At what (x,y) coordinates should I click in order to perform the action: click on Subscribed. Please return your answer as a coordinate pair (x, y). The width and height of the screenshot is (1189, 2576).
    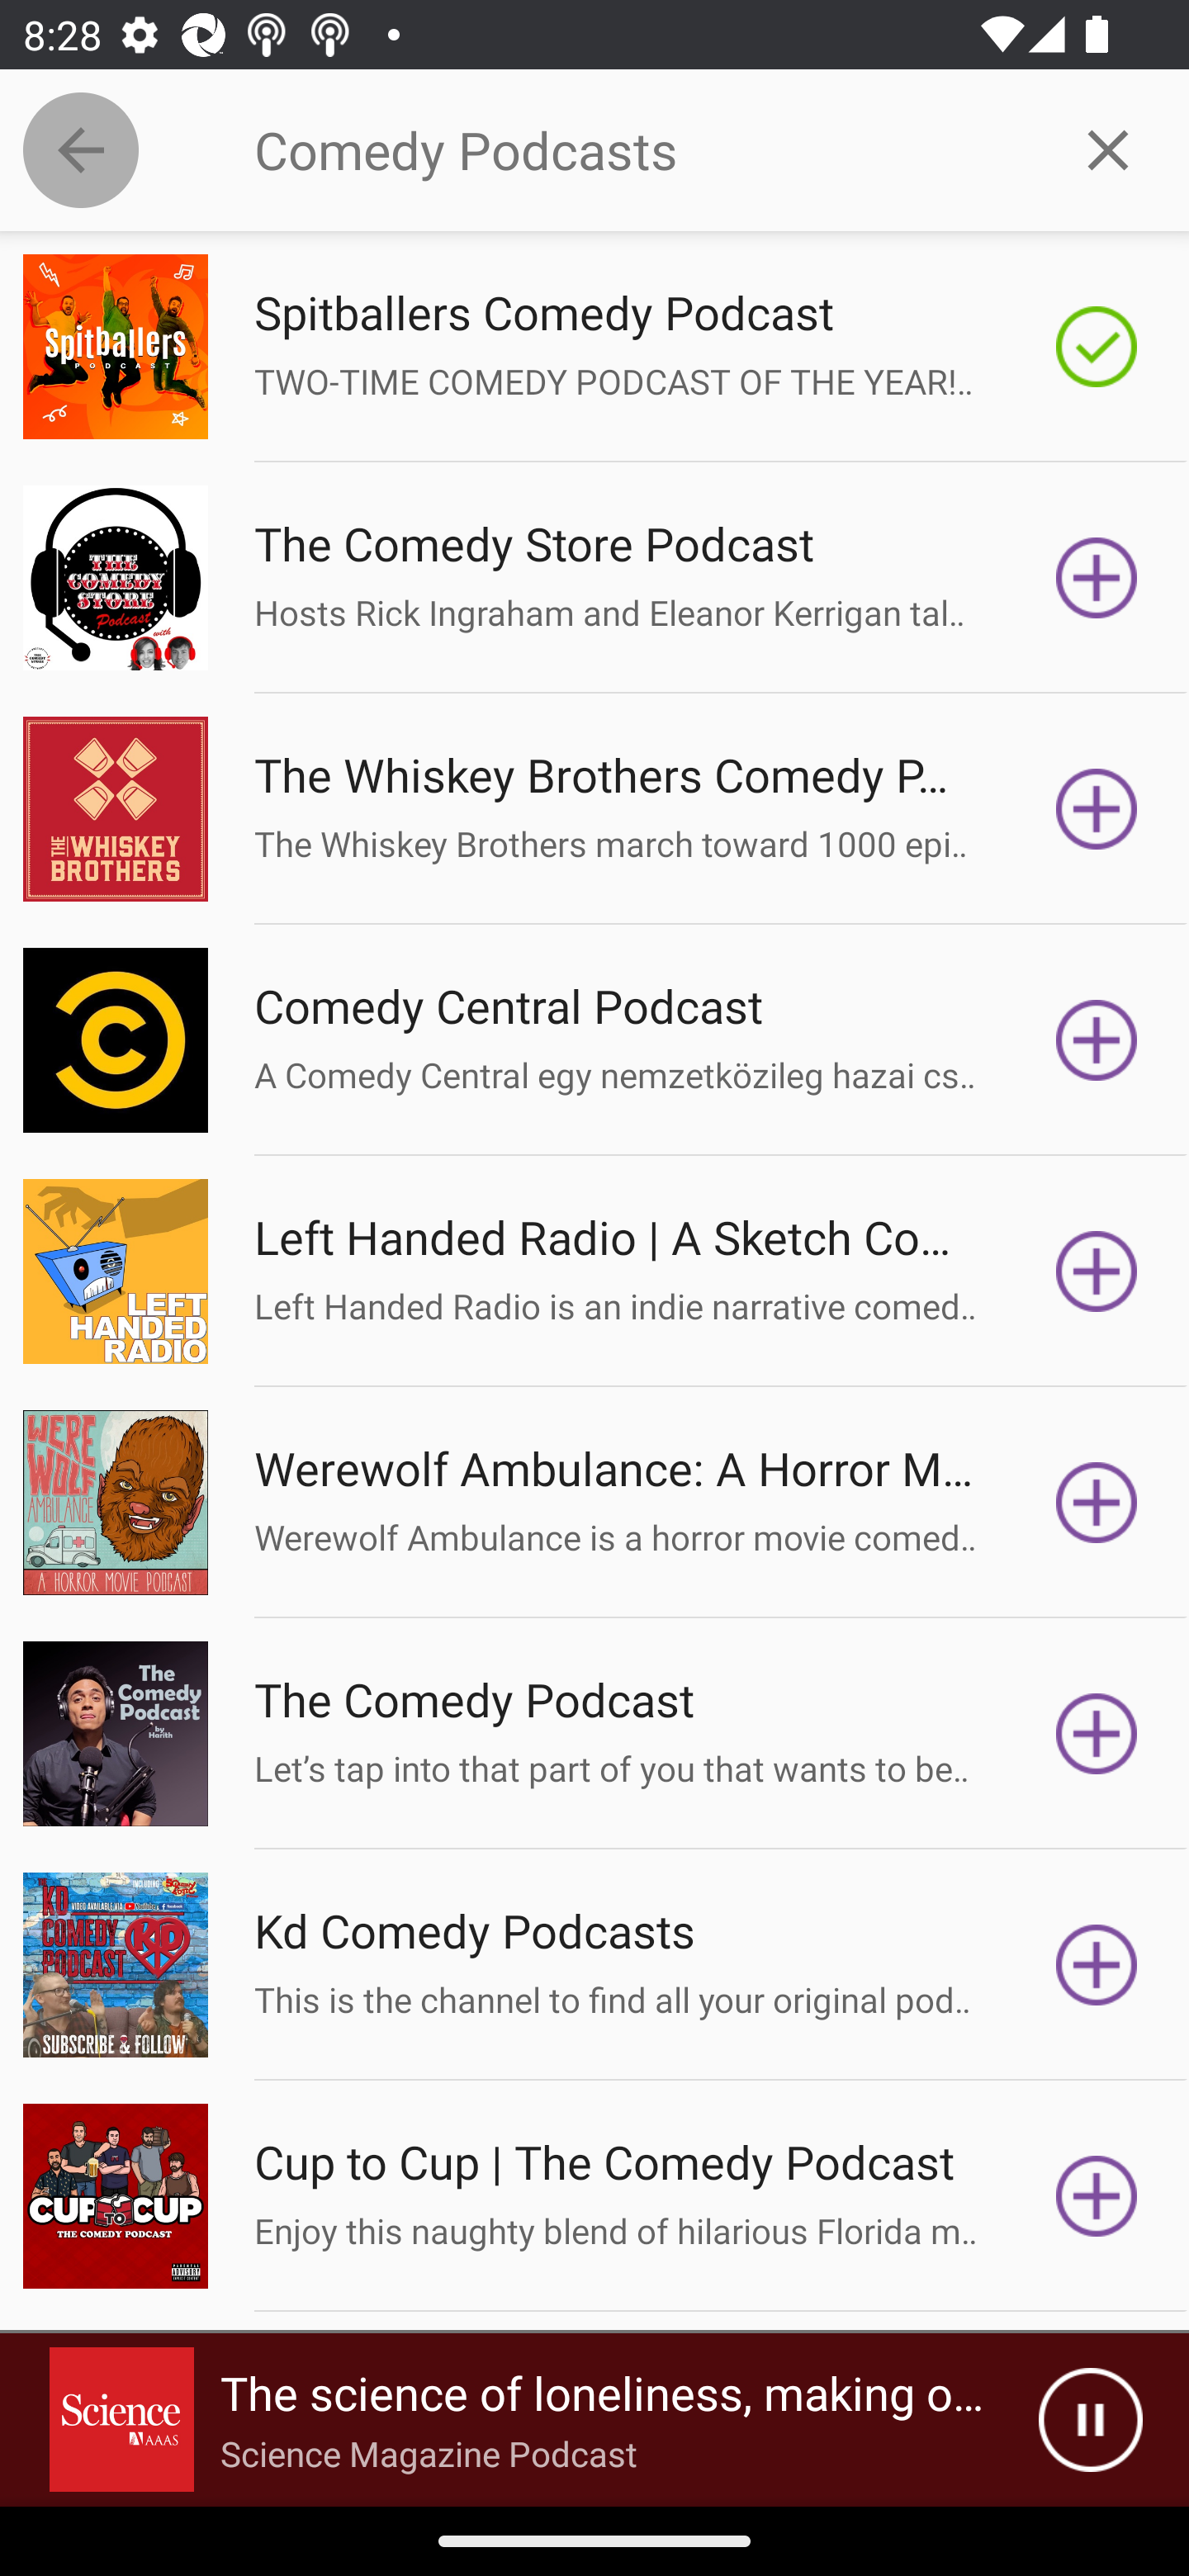
    Looking at the image, I should click on (1097, 347).